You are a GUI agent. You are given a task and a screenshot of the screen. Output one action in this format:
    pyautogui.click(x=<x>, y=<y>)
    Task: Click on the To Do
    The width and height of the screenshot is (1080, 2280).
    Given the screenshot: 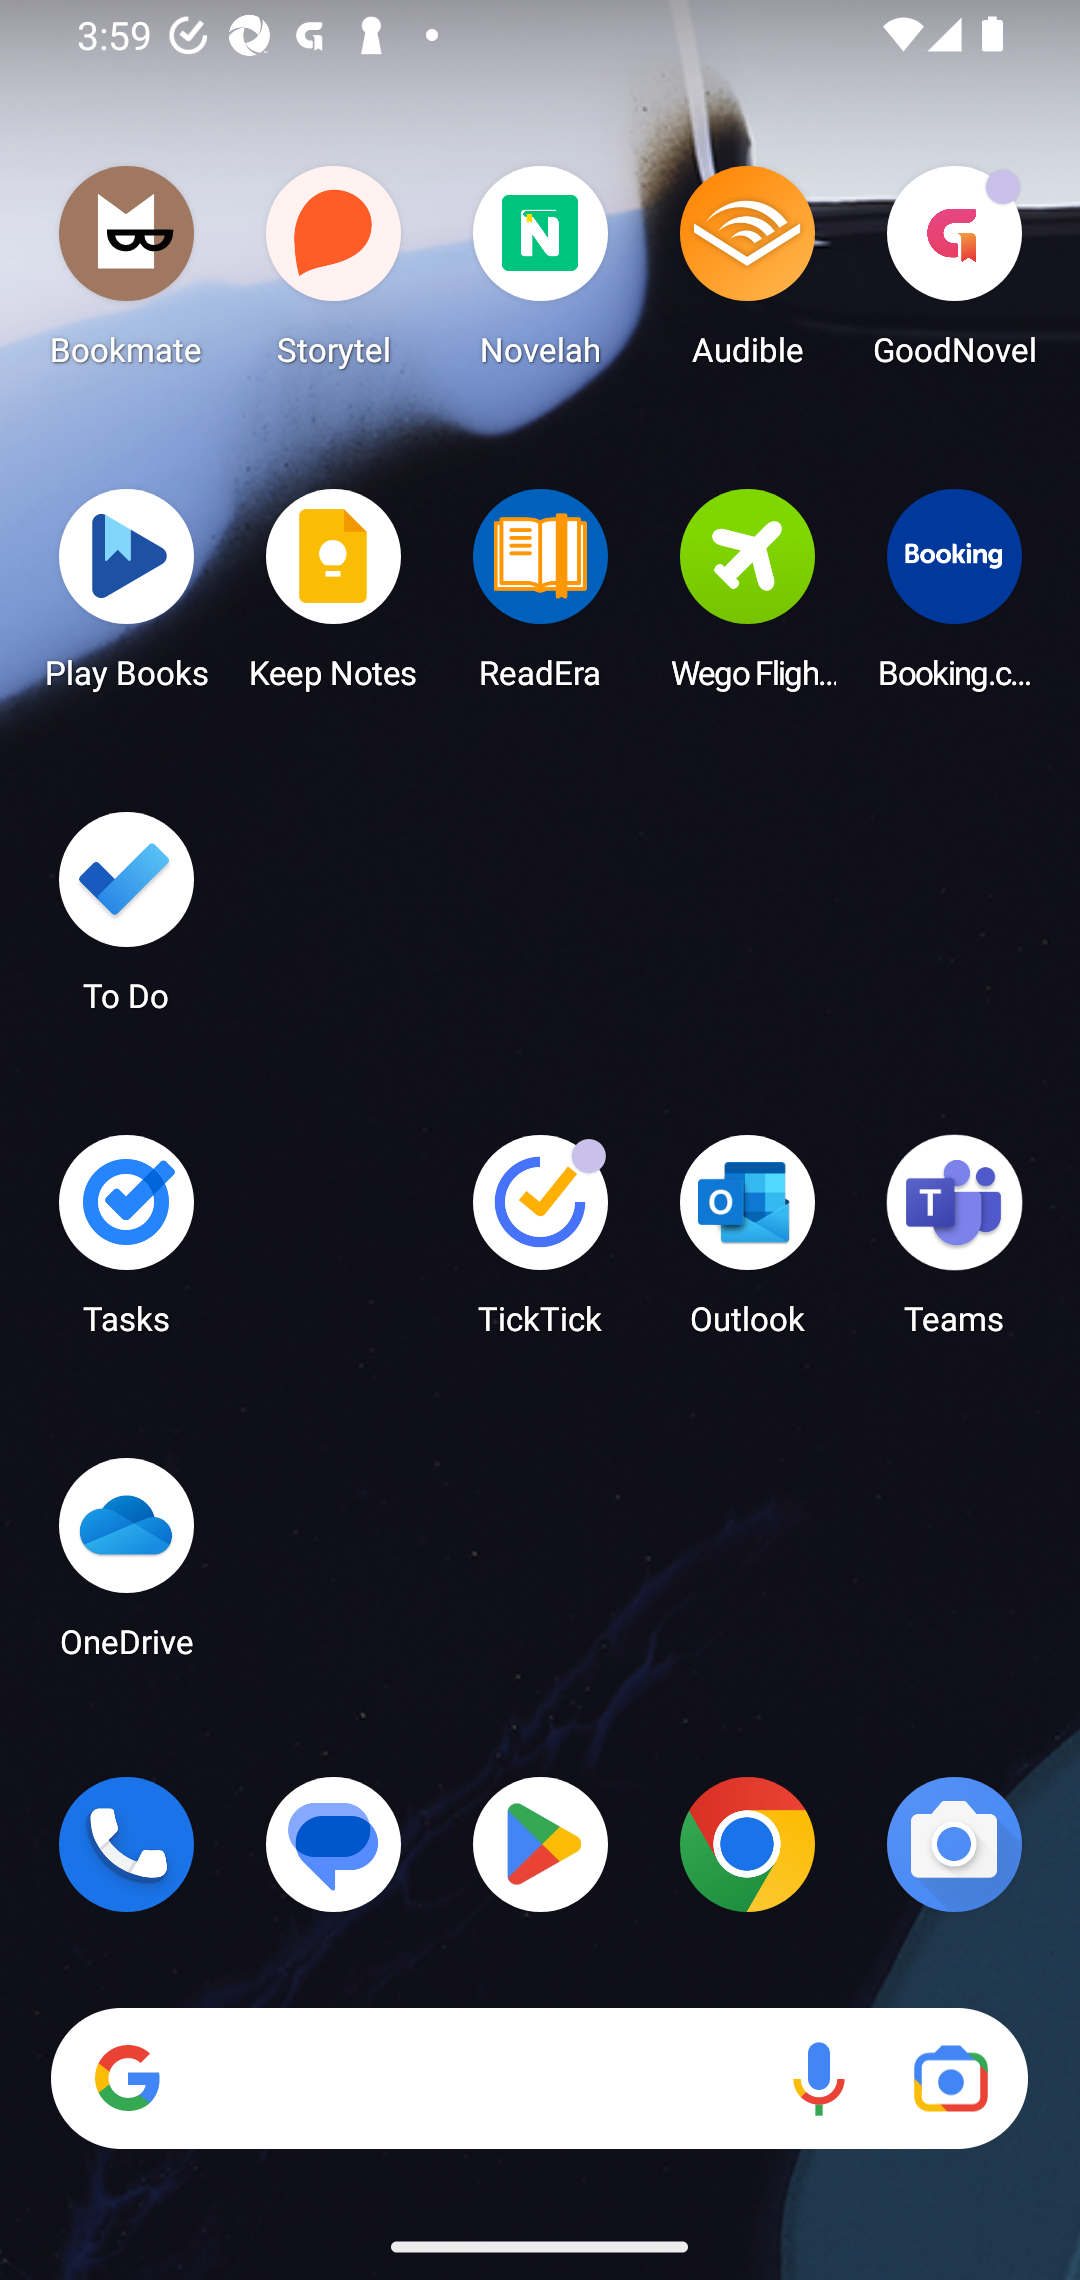 What is the action you would take?
    pyautogui.click(x=126, y=921)
    